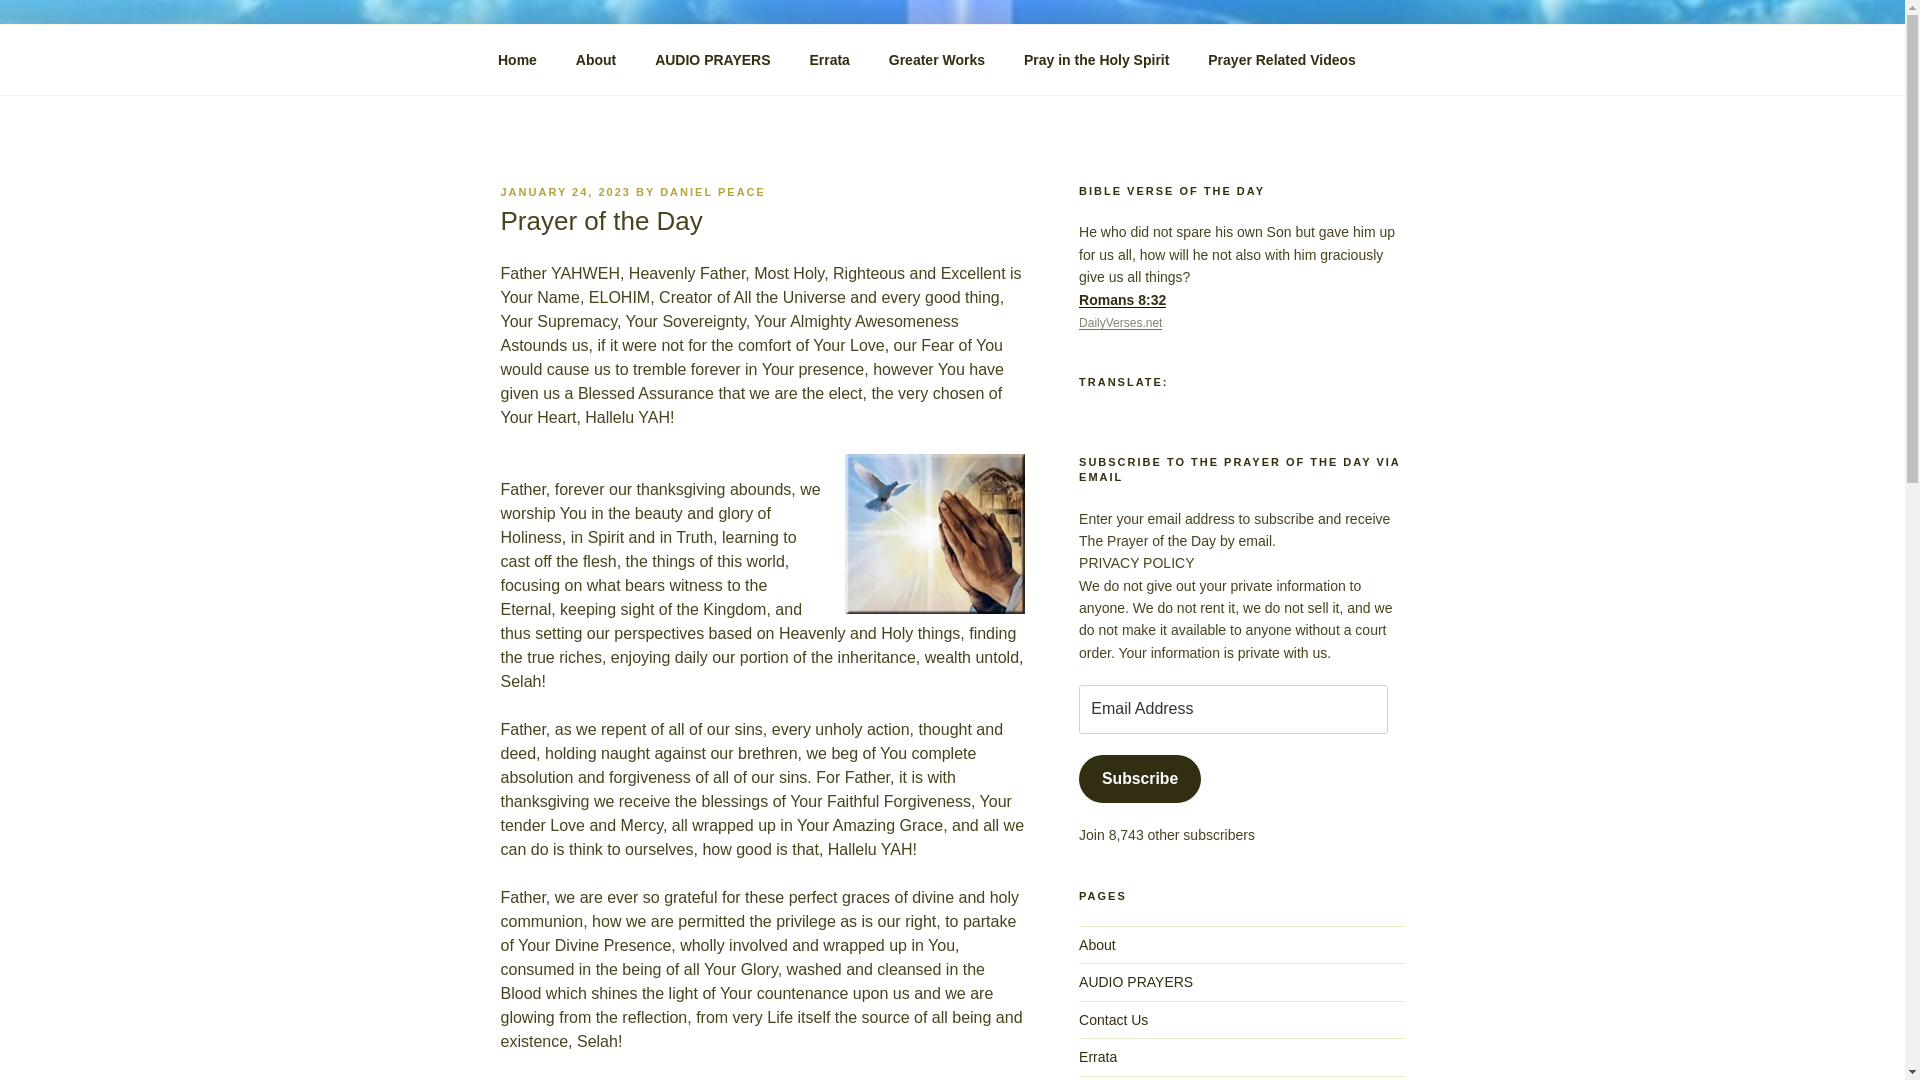  What do you see at coordinates (718, 59) in the screenshot?
I see `Lk 11:1` at bounding box center [718, 59].